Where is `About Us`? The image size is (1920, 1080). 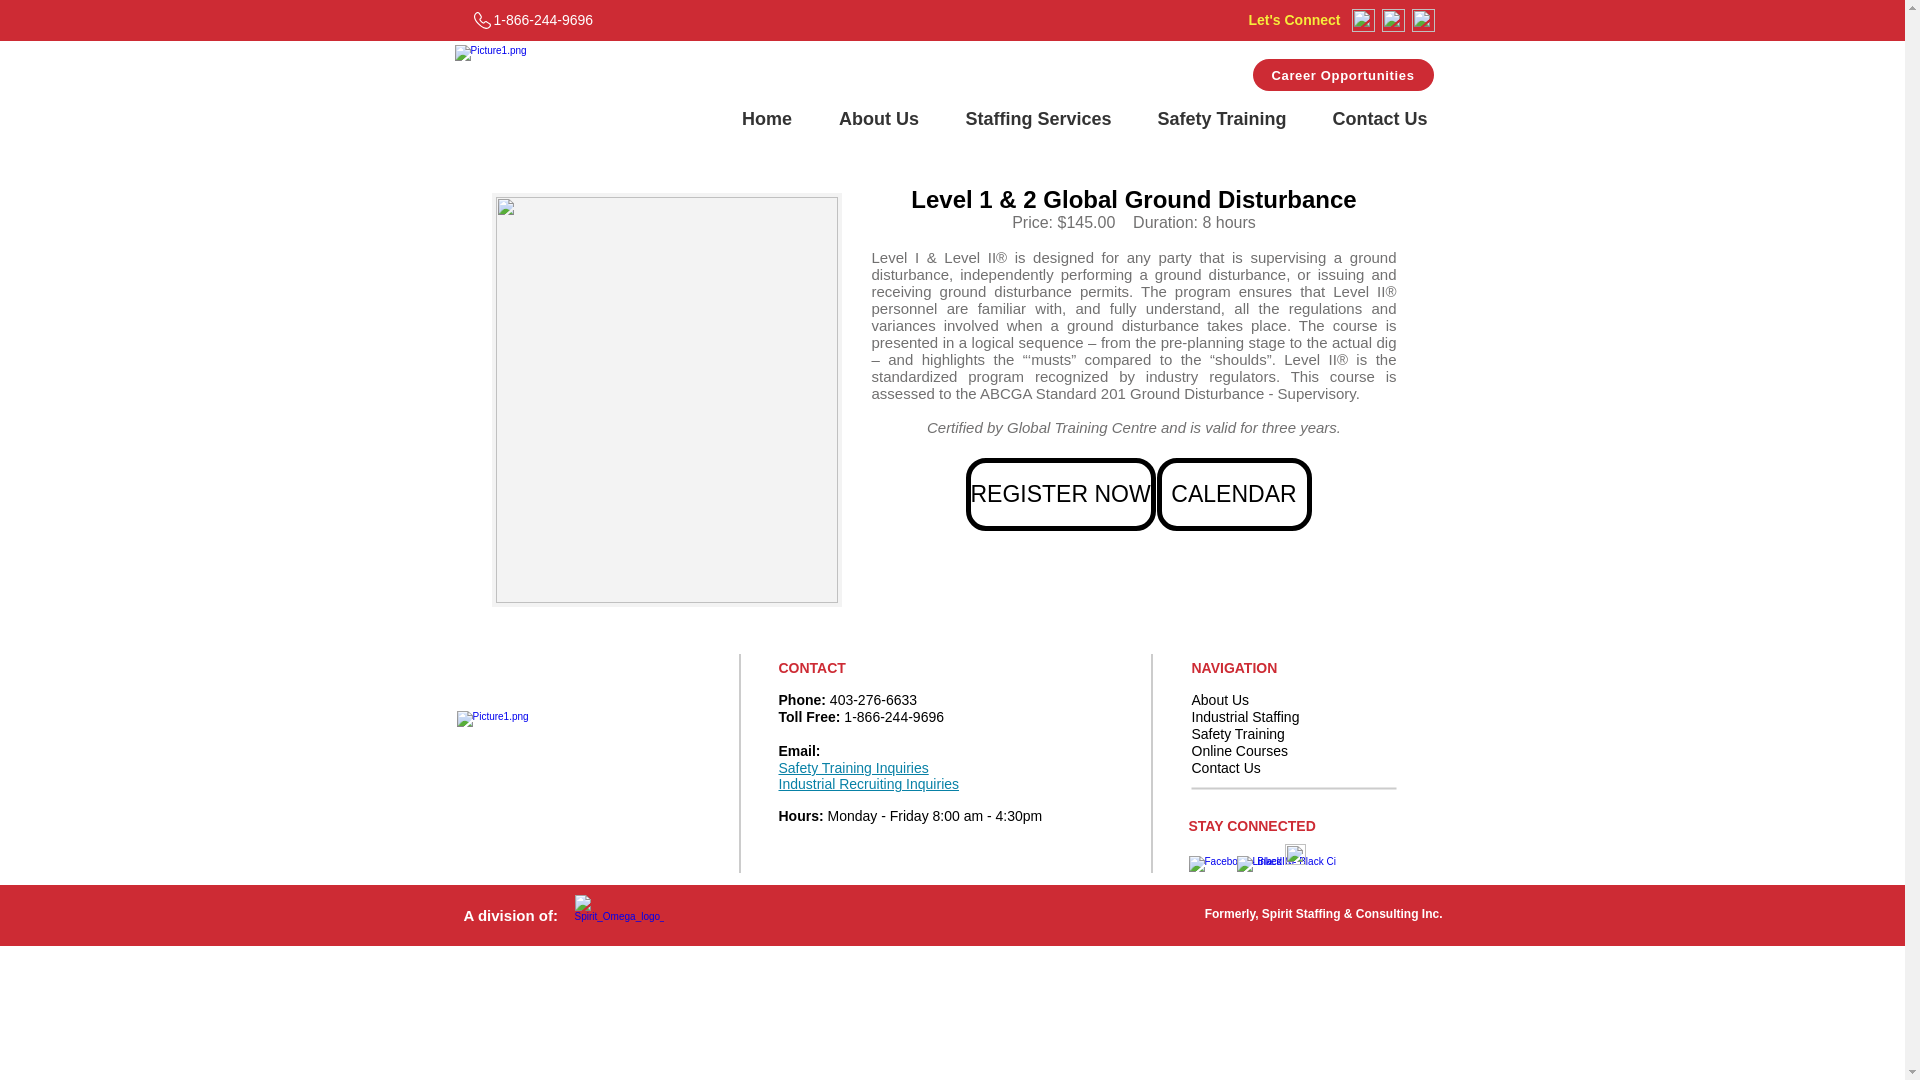
About Us is located at coordinates (1220, 700).